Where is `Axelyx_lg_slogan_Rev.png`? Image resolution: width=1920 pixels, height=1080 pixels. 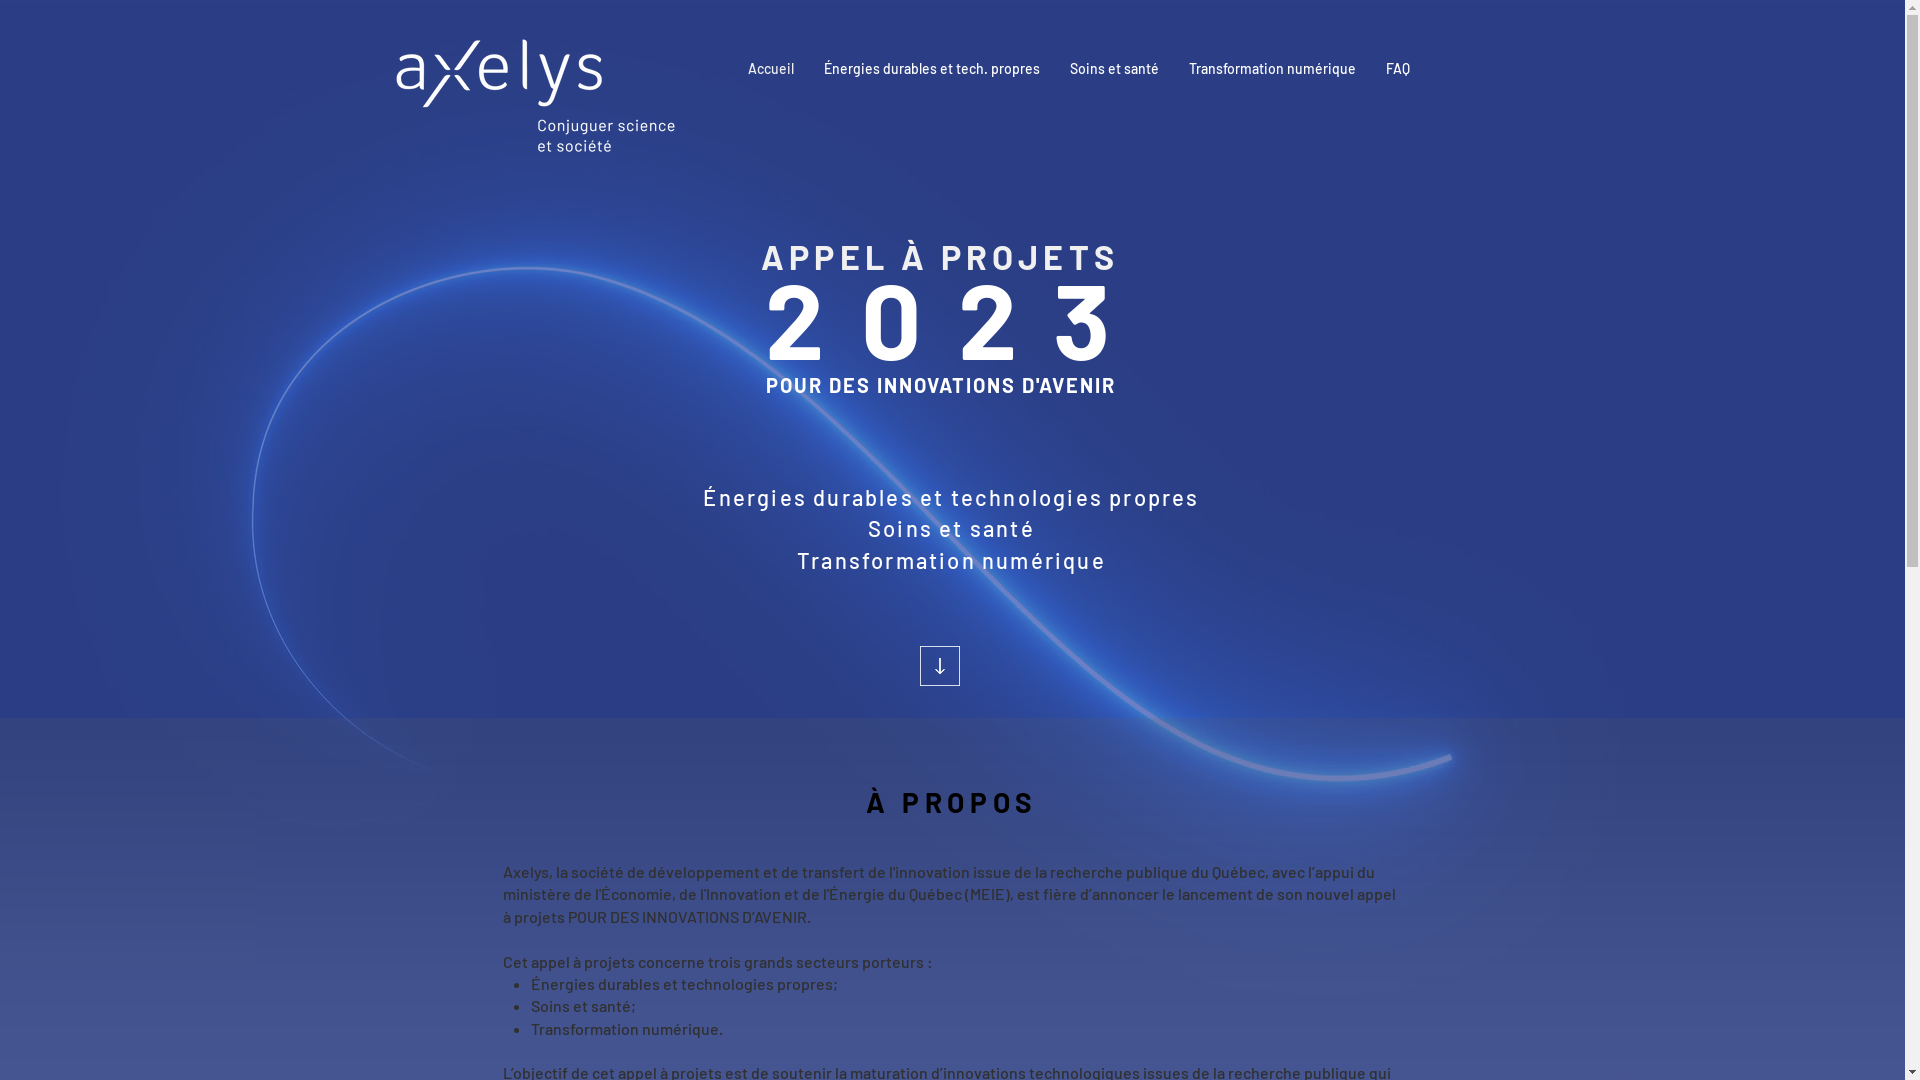 Axelyx_lg_slogan_Rev.png is located at coordinates (536, 96).